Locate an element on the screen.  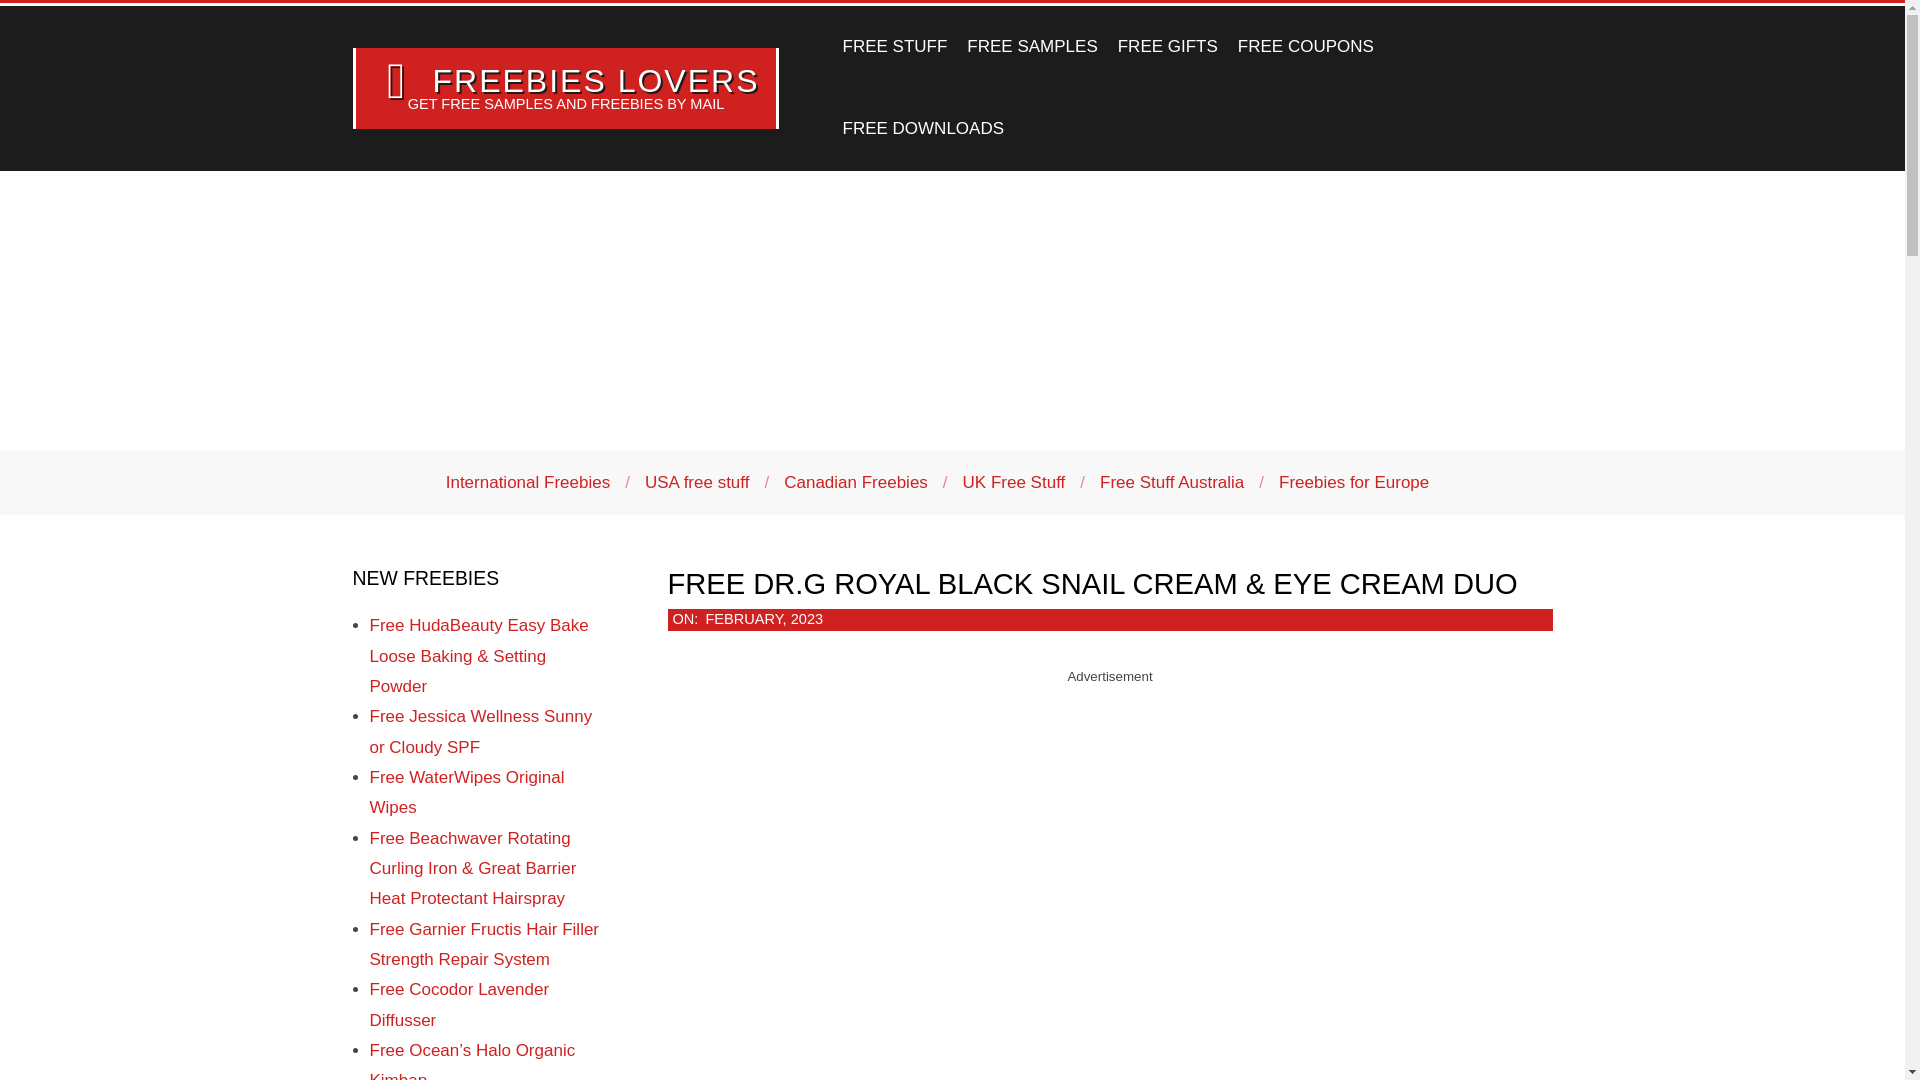
Free WaterWipes Original Wipes is located at coordinates (467, 792).